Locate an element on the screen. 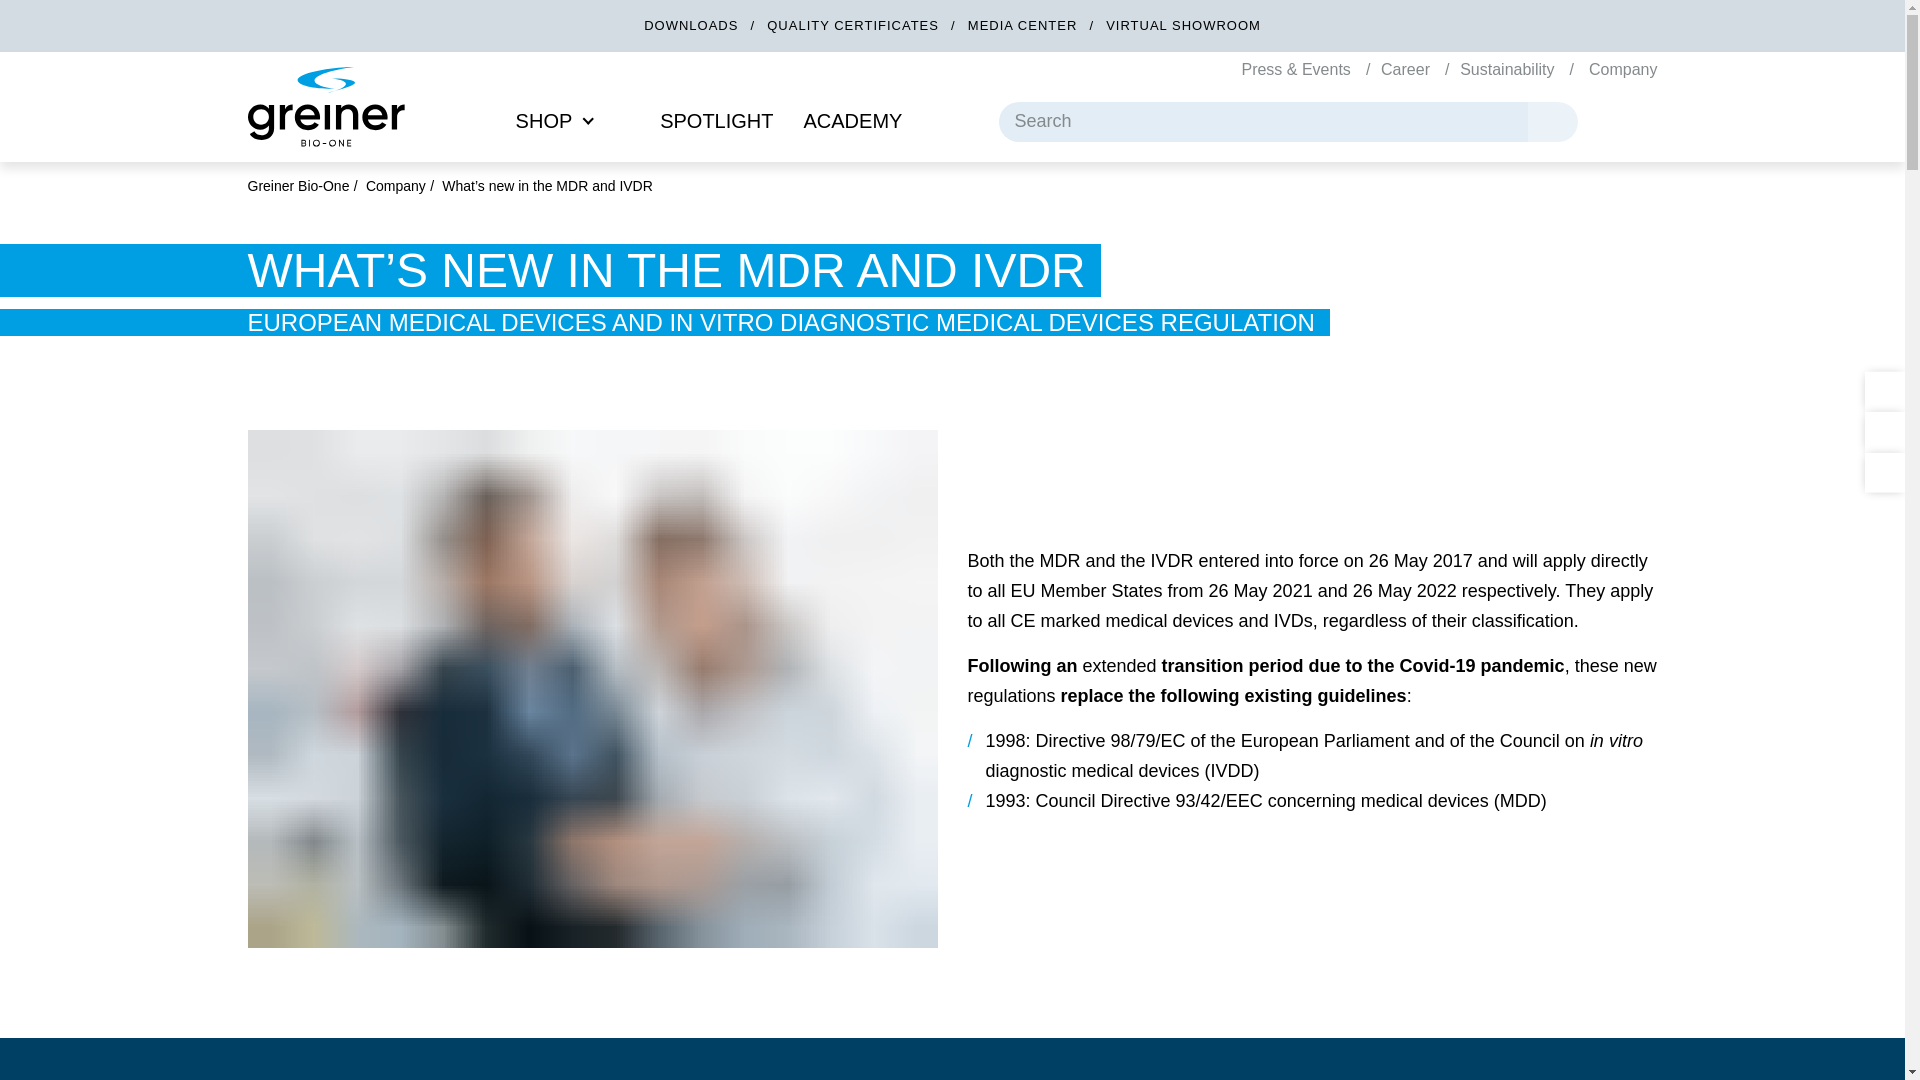  Contact is located at coordinates (1632, 120).